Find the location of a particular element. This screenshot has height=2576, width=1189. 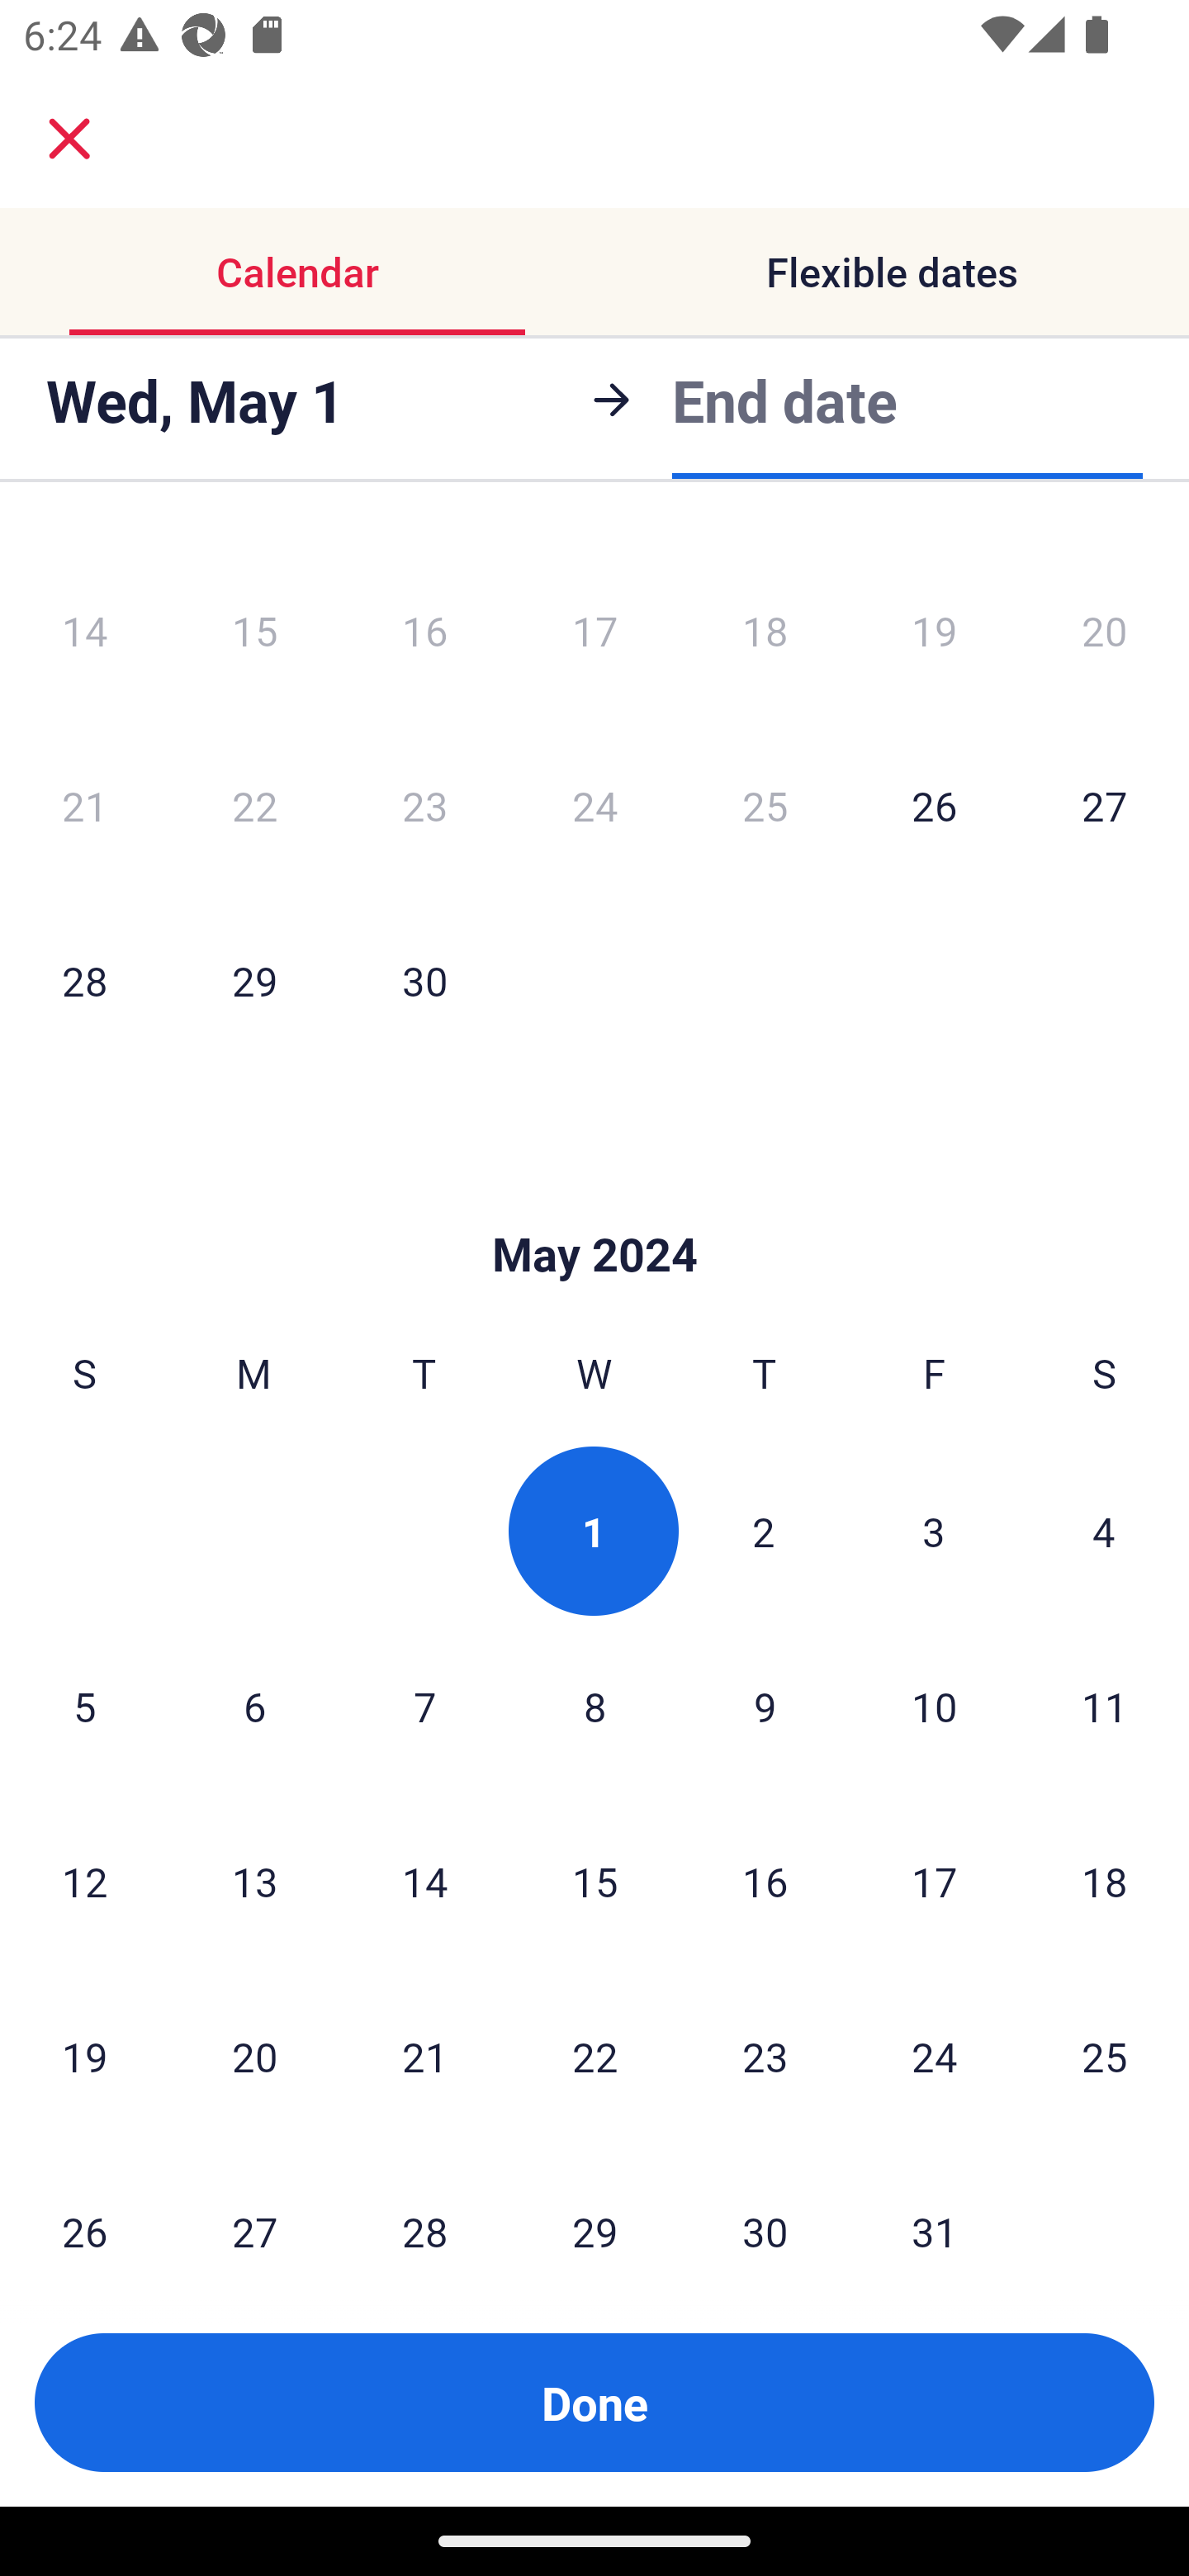

25 Thursday, April 25, 2024 is located at coordinates (765, 806).